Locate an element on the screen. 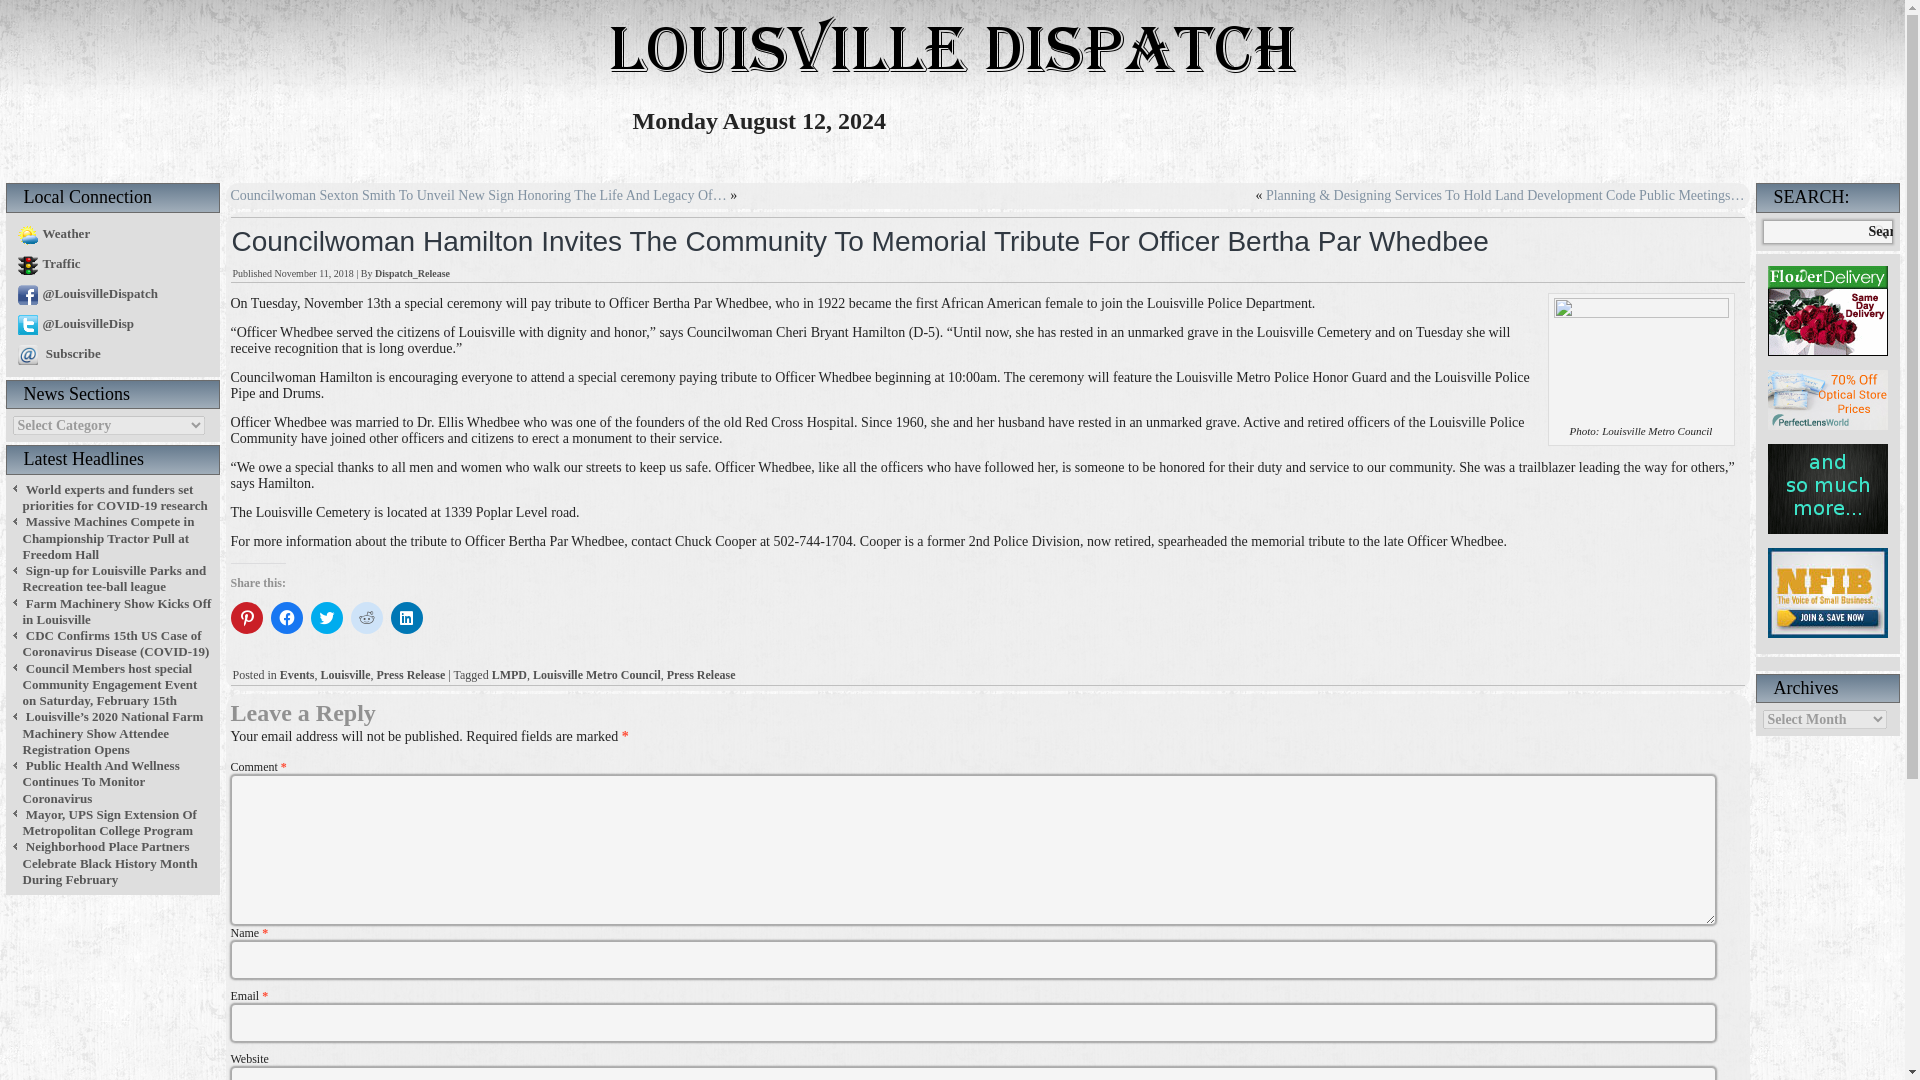 The image size is (1920, 1080). Click to share on LinkedIn is located at coordinates (406, 617).